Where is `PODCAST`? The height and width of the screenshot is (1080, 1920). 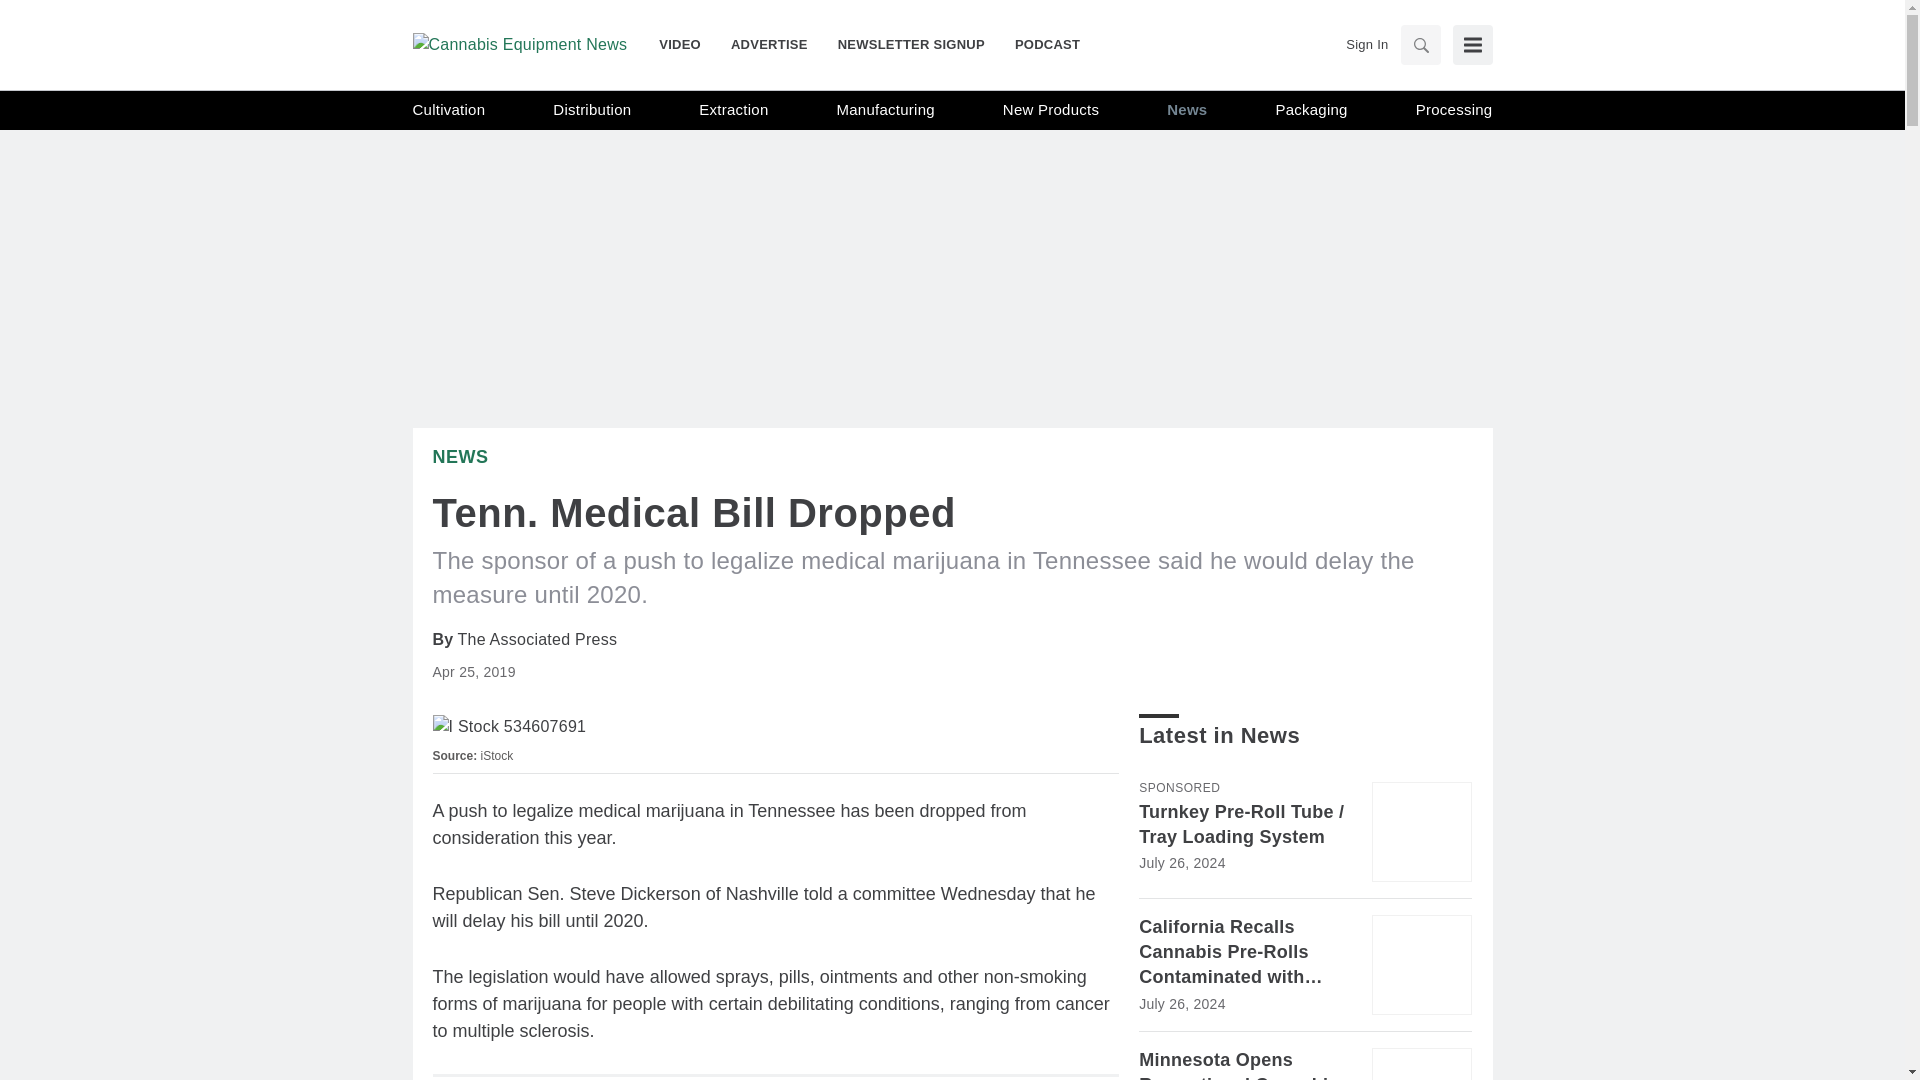 PODCAST is located at coordinates (1040, 44).